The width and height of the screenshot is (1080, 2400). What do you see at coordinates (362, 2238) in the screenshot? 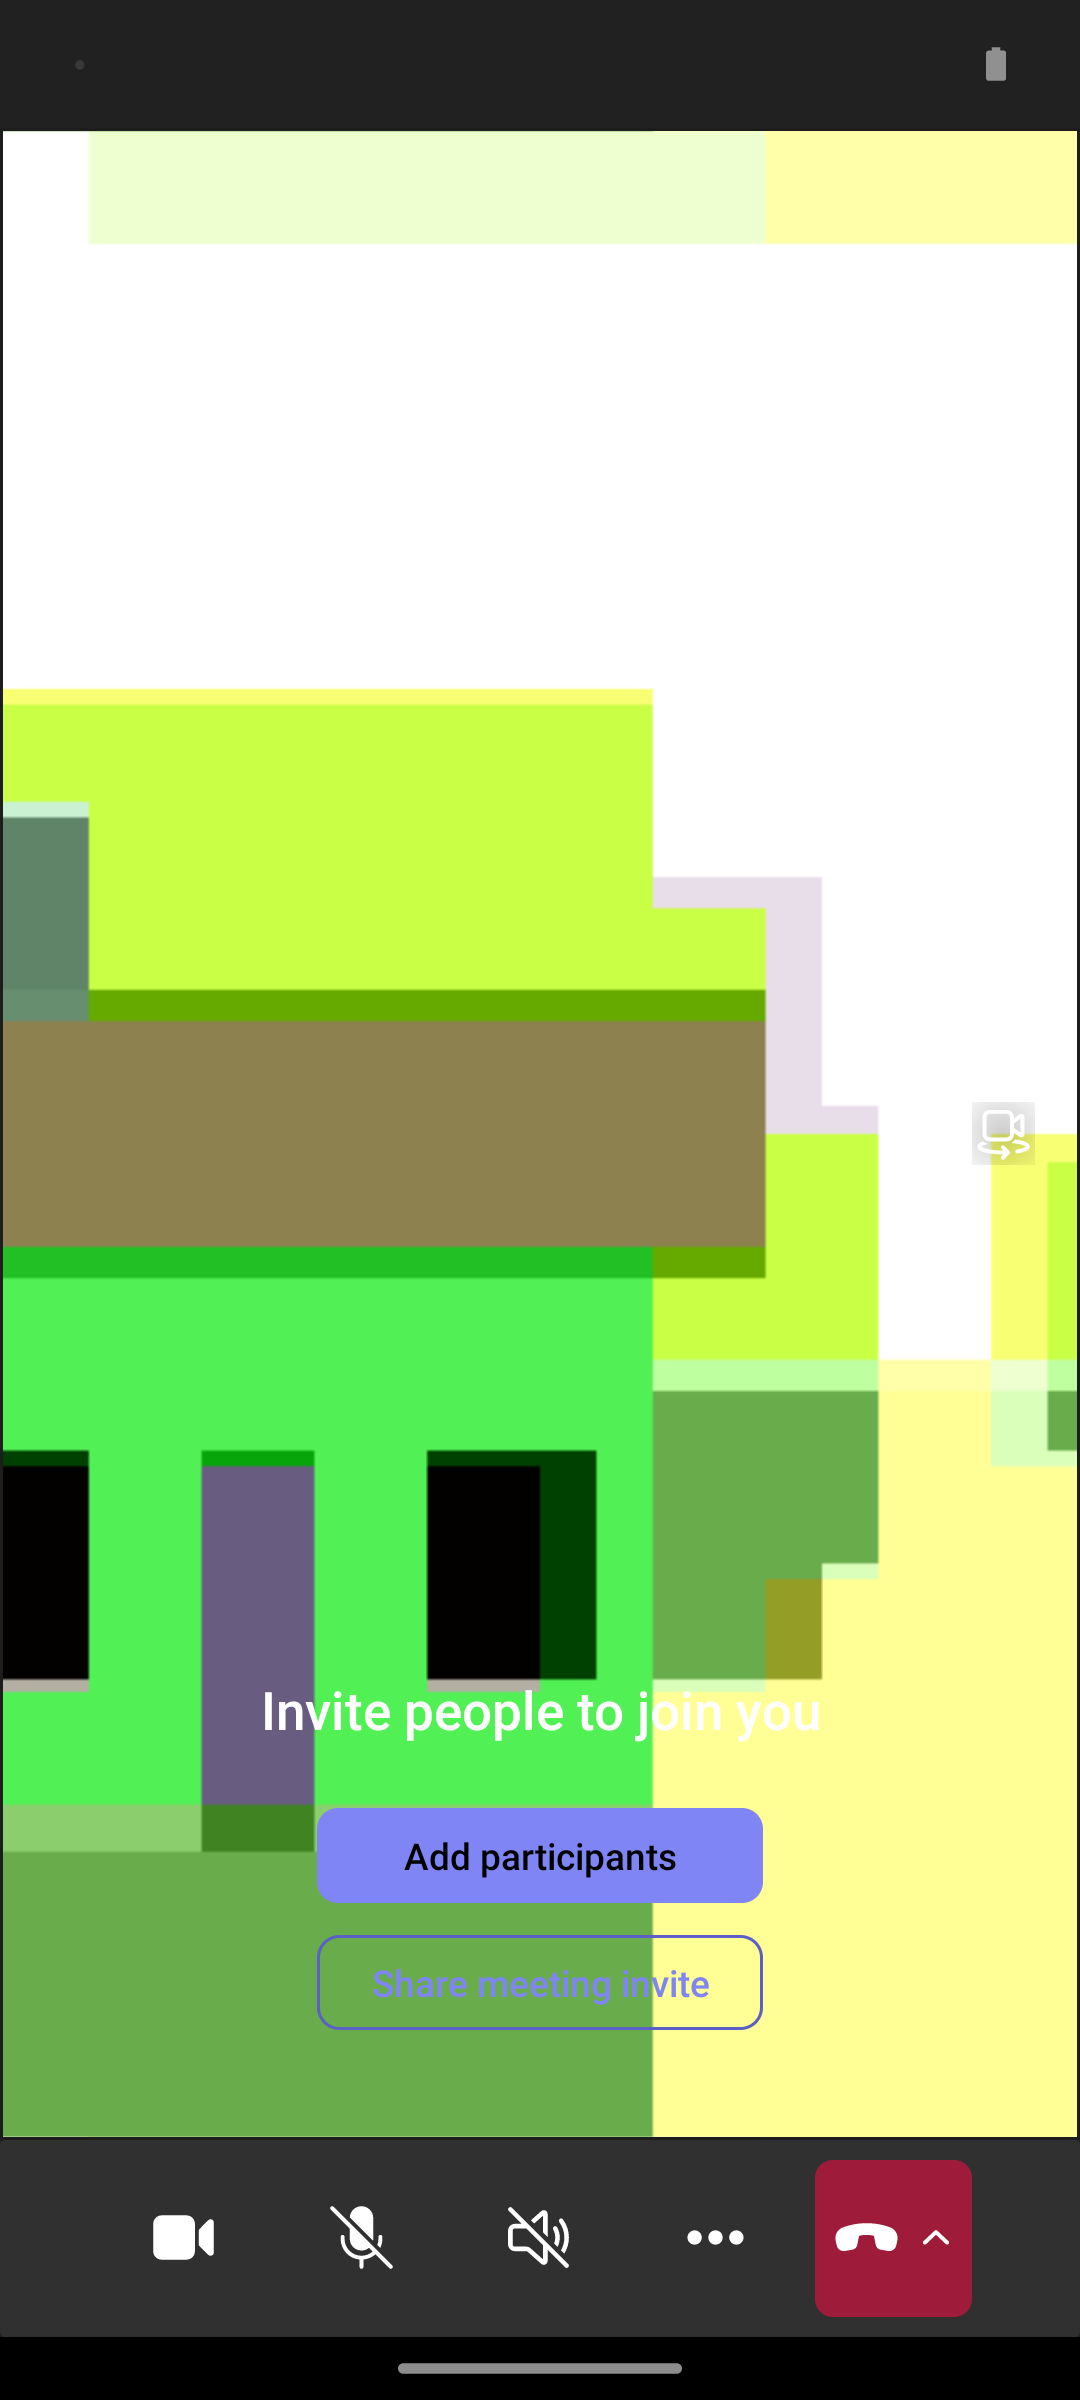
I see `Unmute` at bounding box center [362, 2238].